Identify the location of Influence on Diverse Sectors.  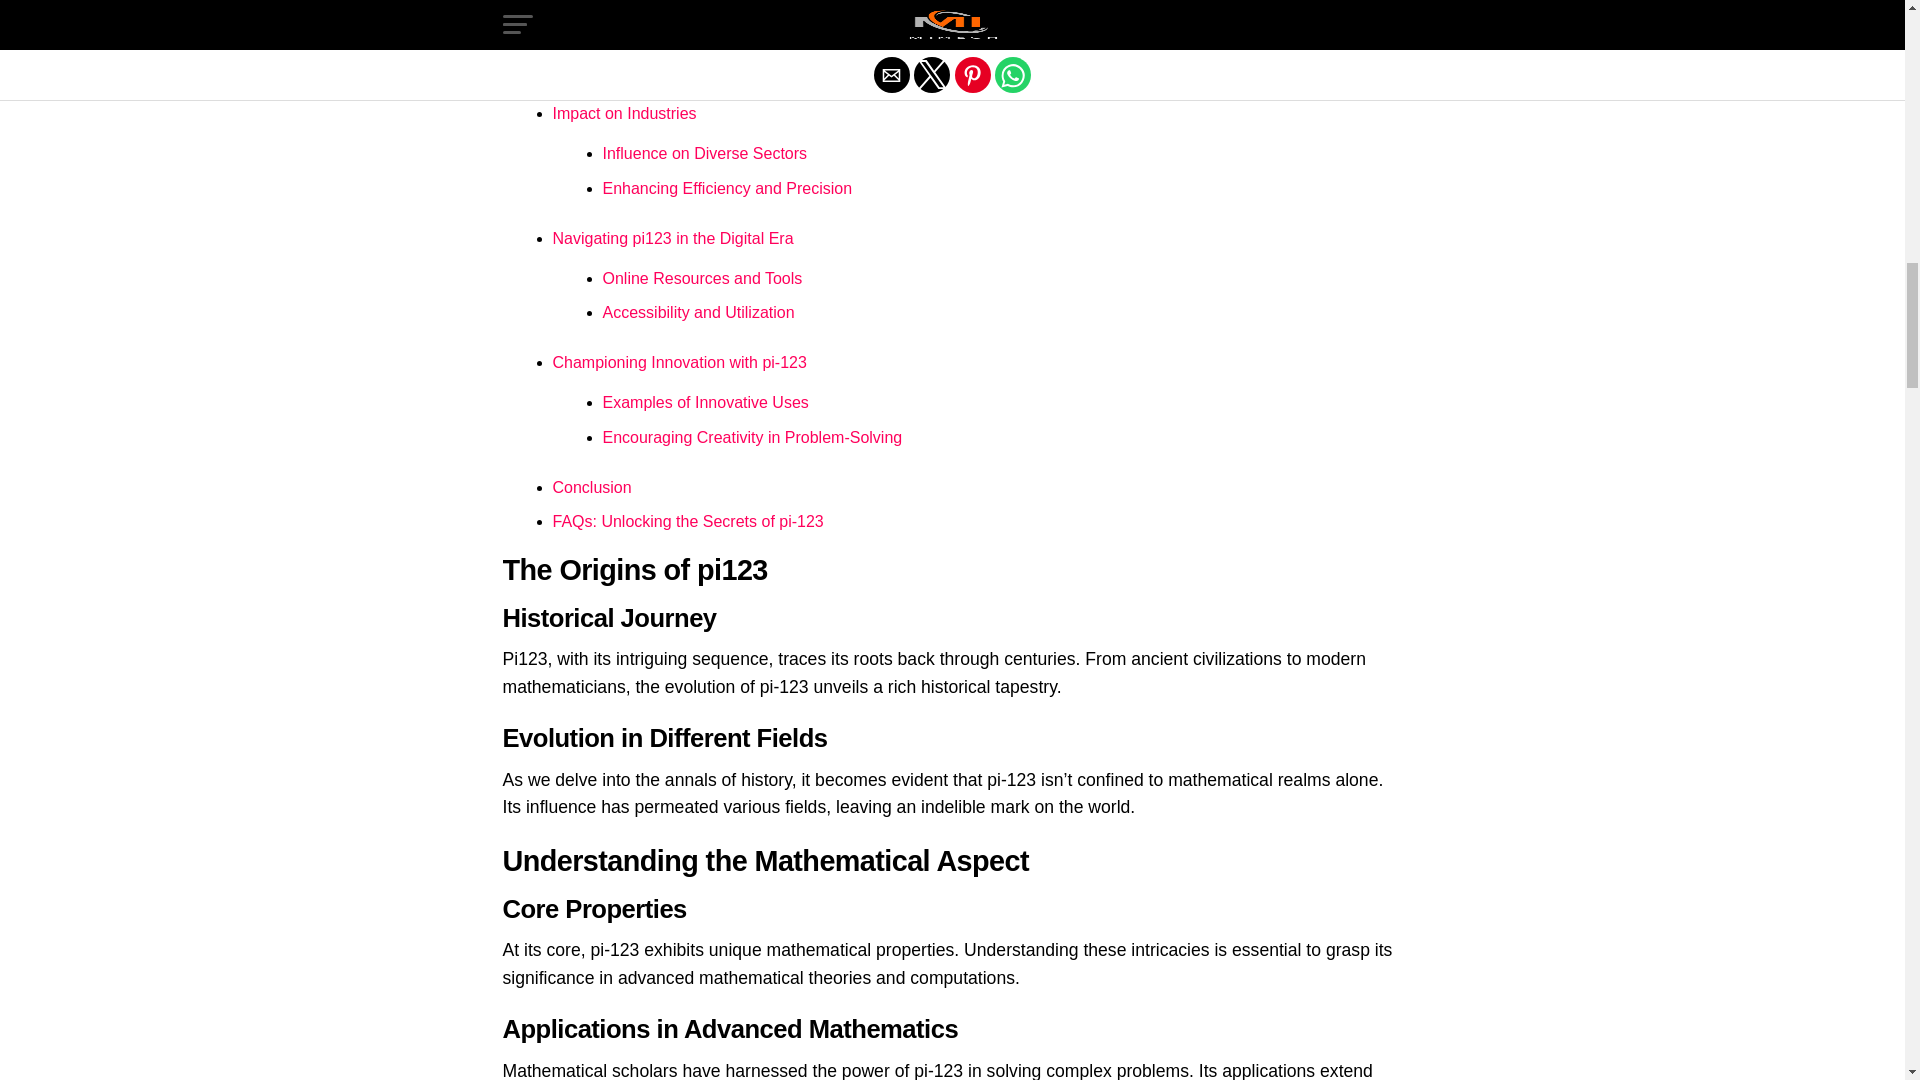
(704, 153).